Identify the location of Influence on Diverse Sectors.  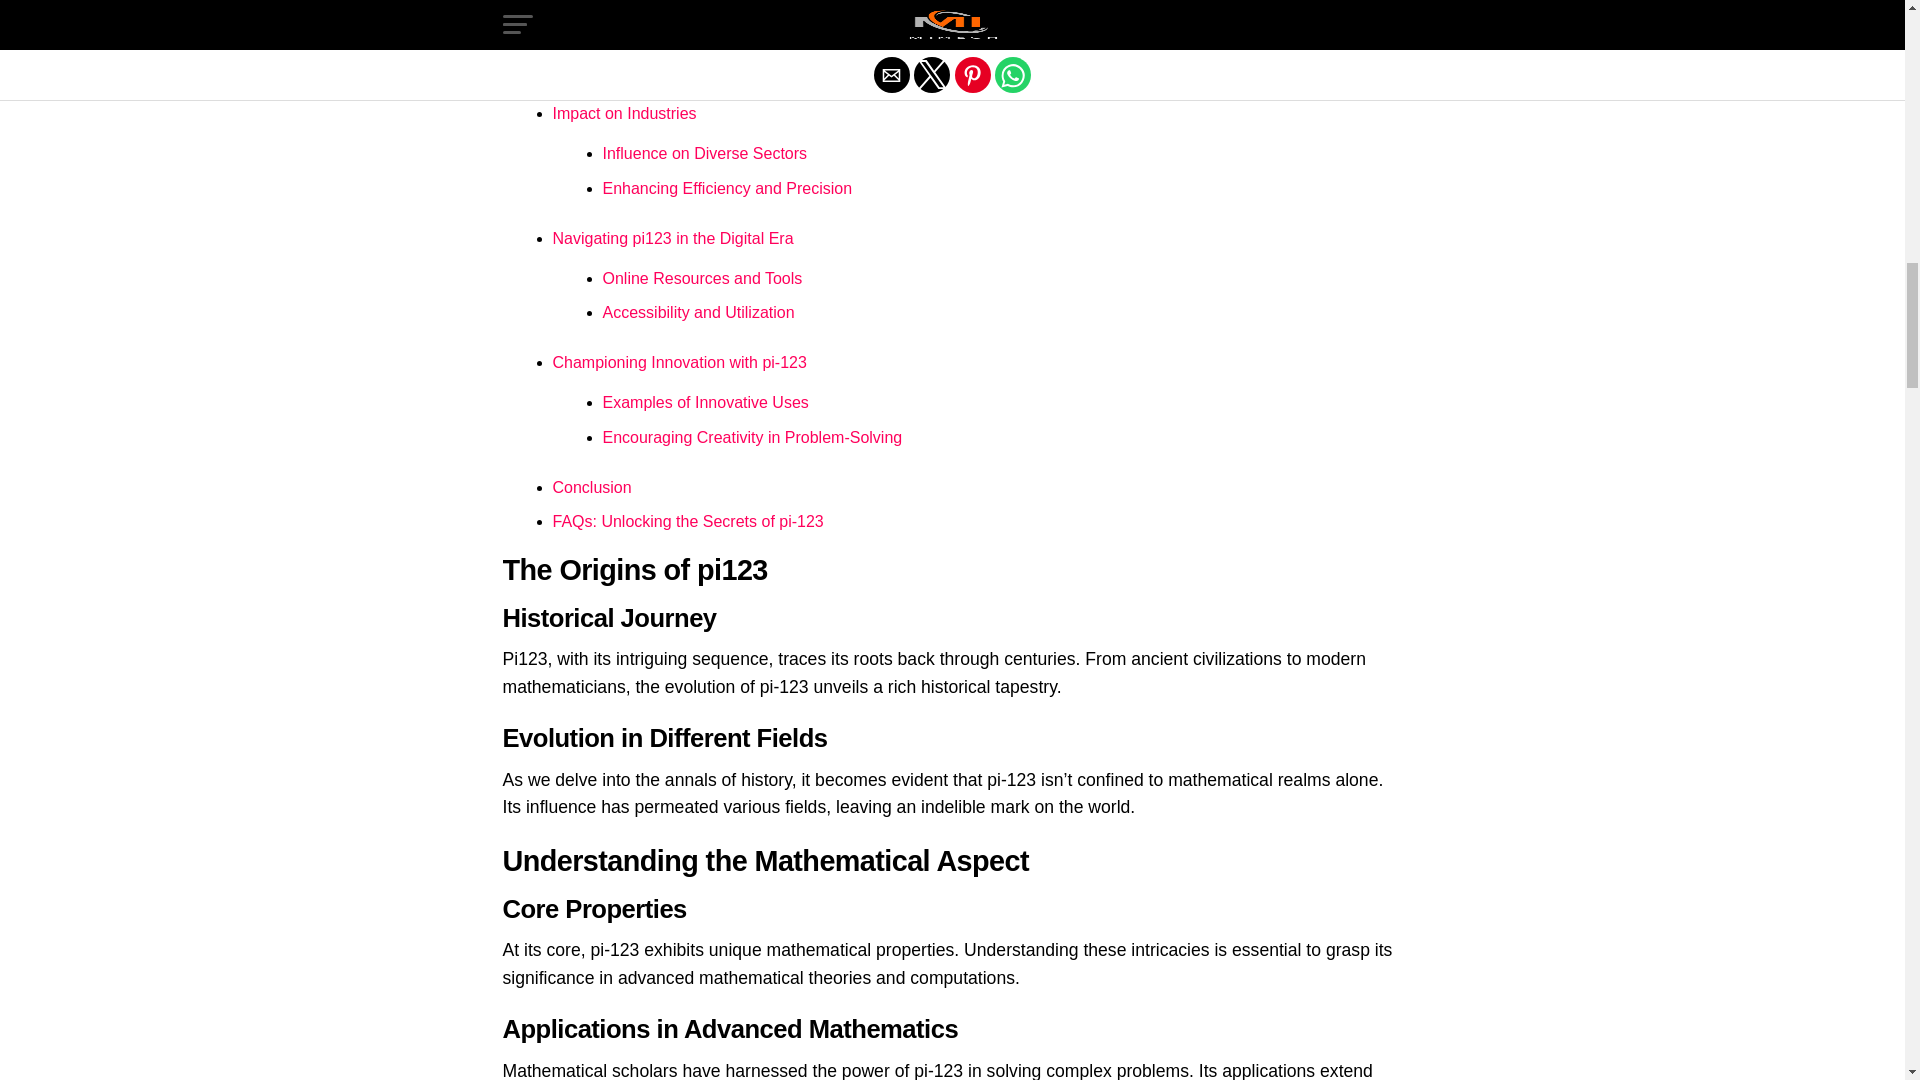
(704, 153).